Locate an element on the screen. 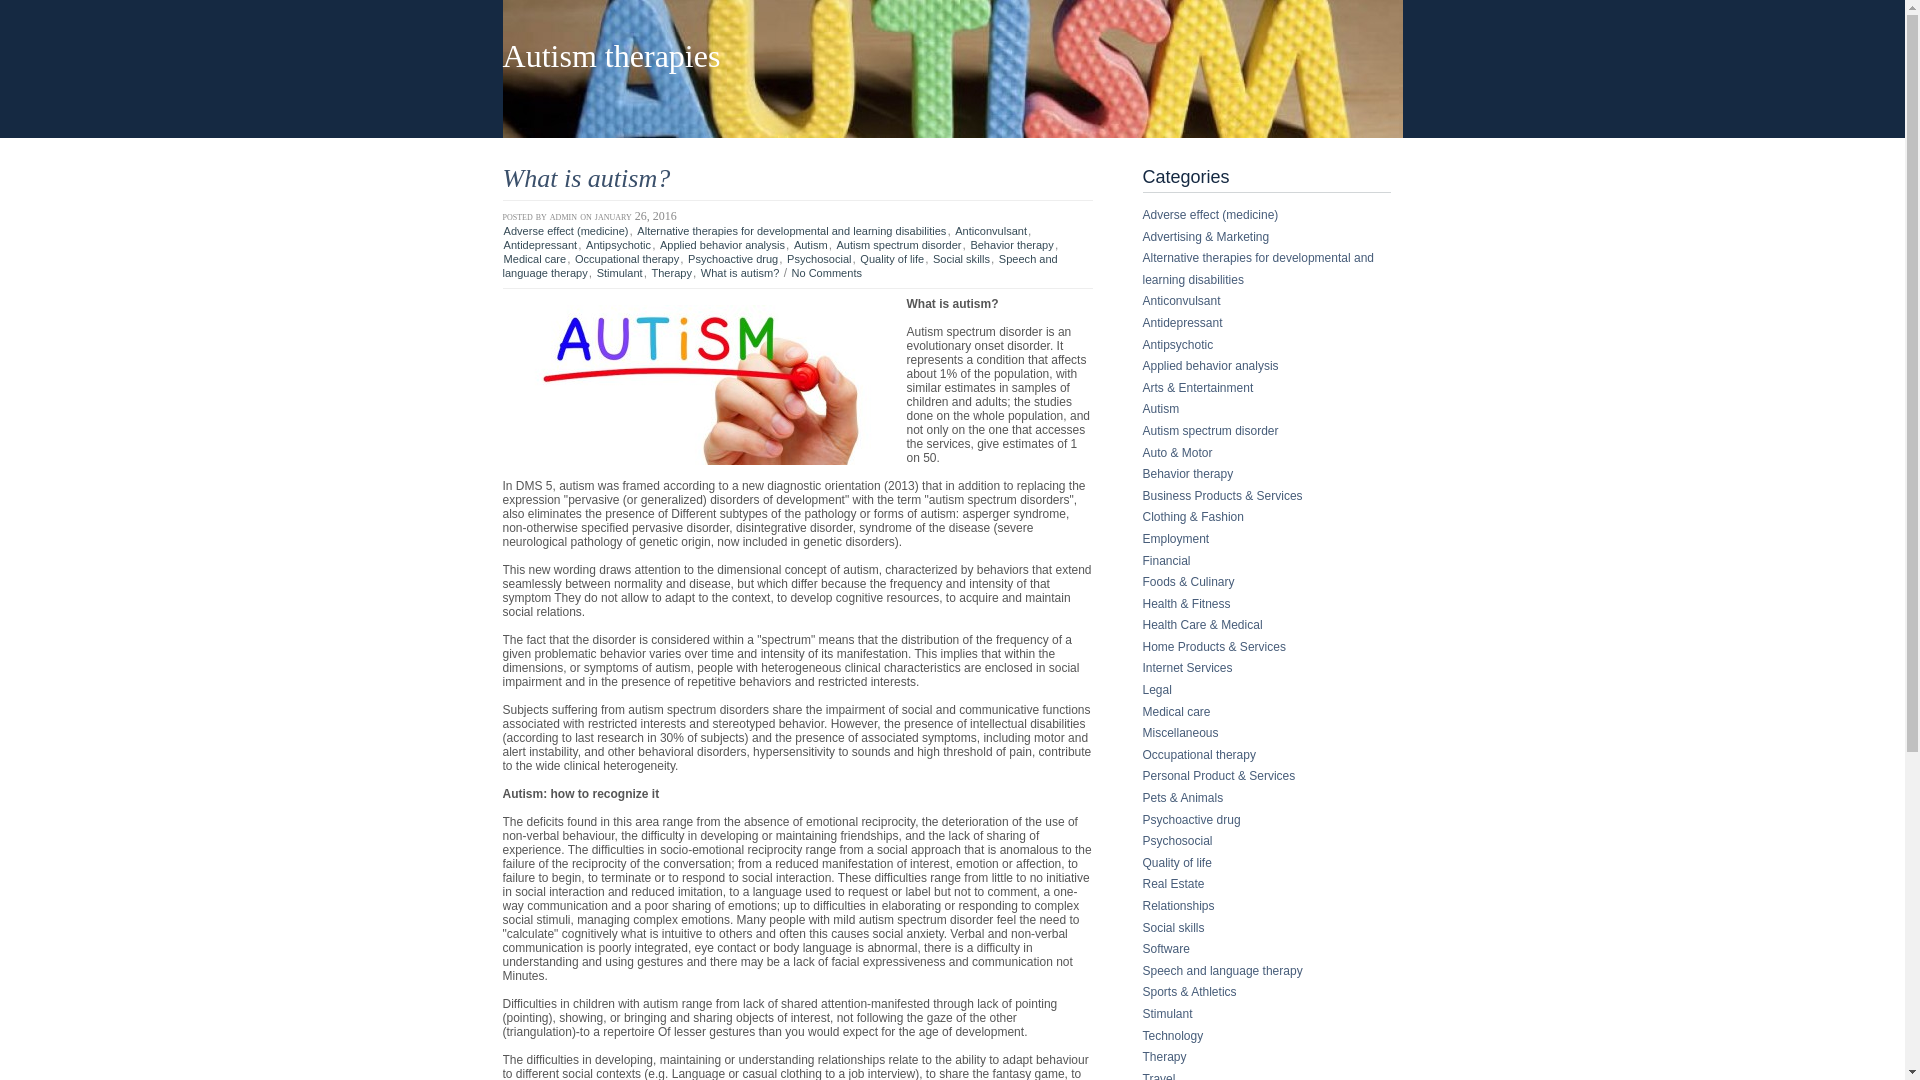 This screenshot has height=1080, width=1920. Home Products & Services is located at coordinates (1214, 647).